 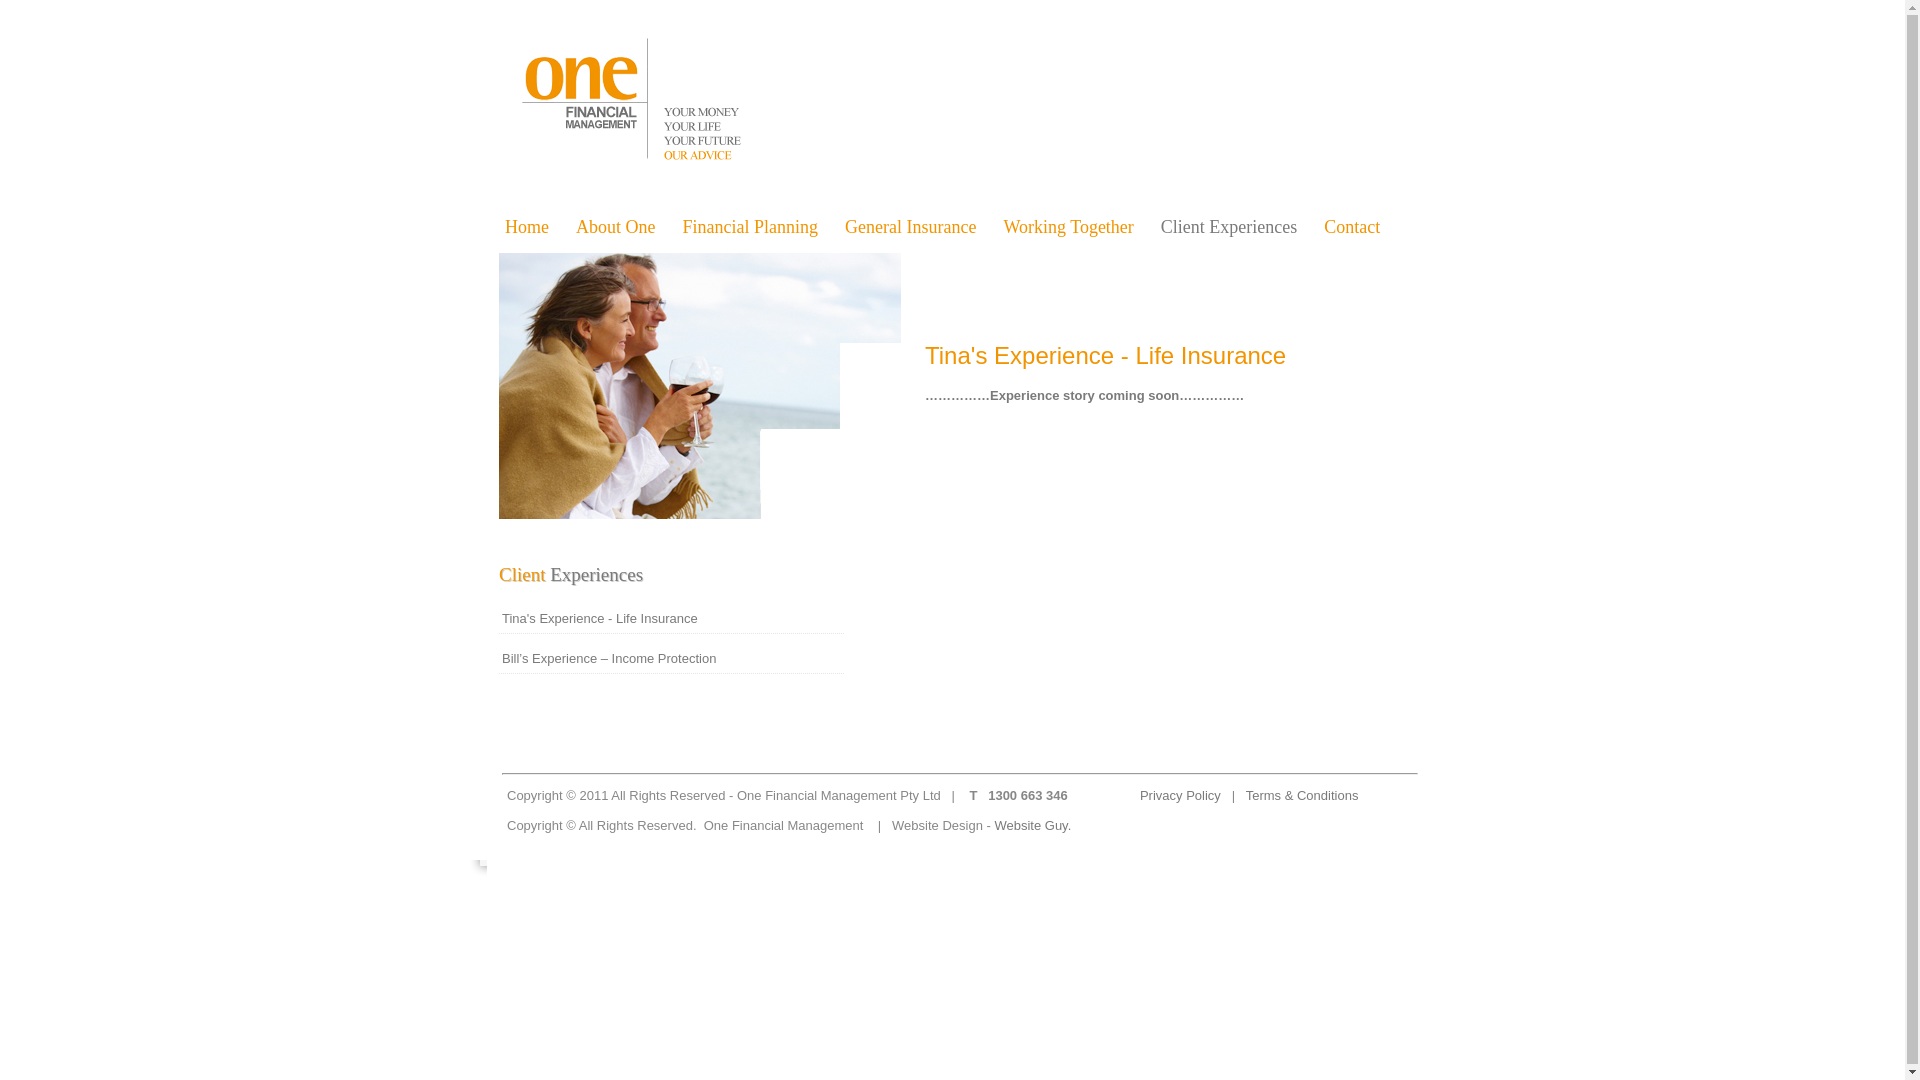 I want to click on Tina's Experience - Life Insurance, so click(x=672, y=619).